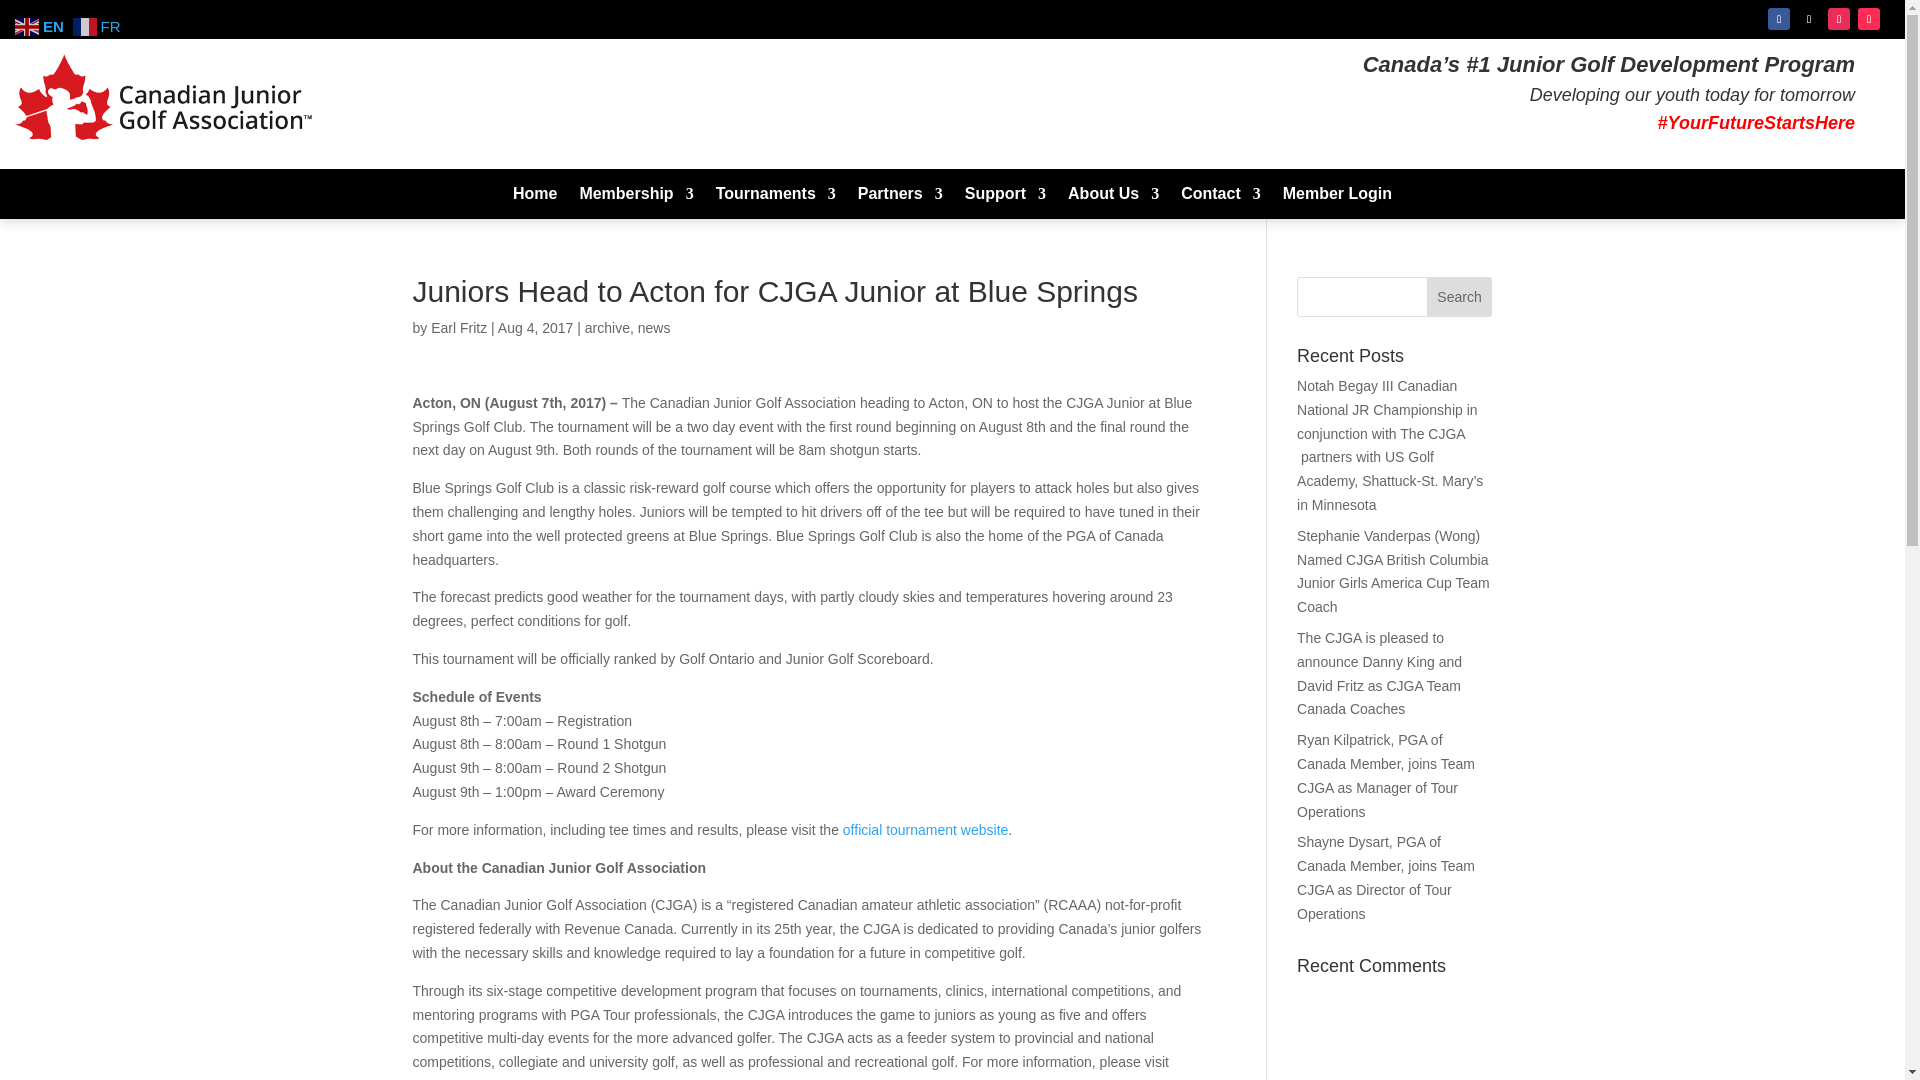  Describe the element at coordinates (1113, 198) in the screenshot. I see `About Us` at that location.